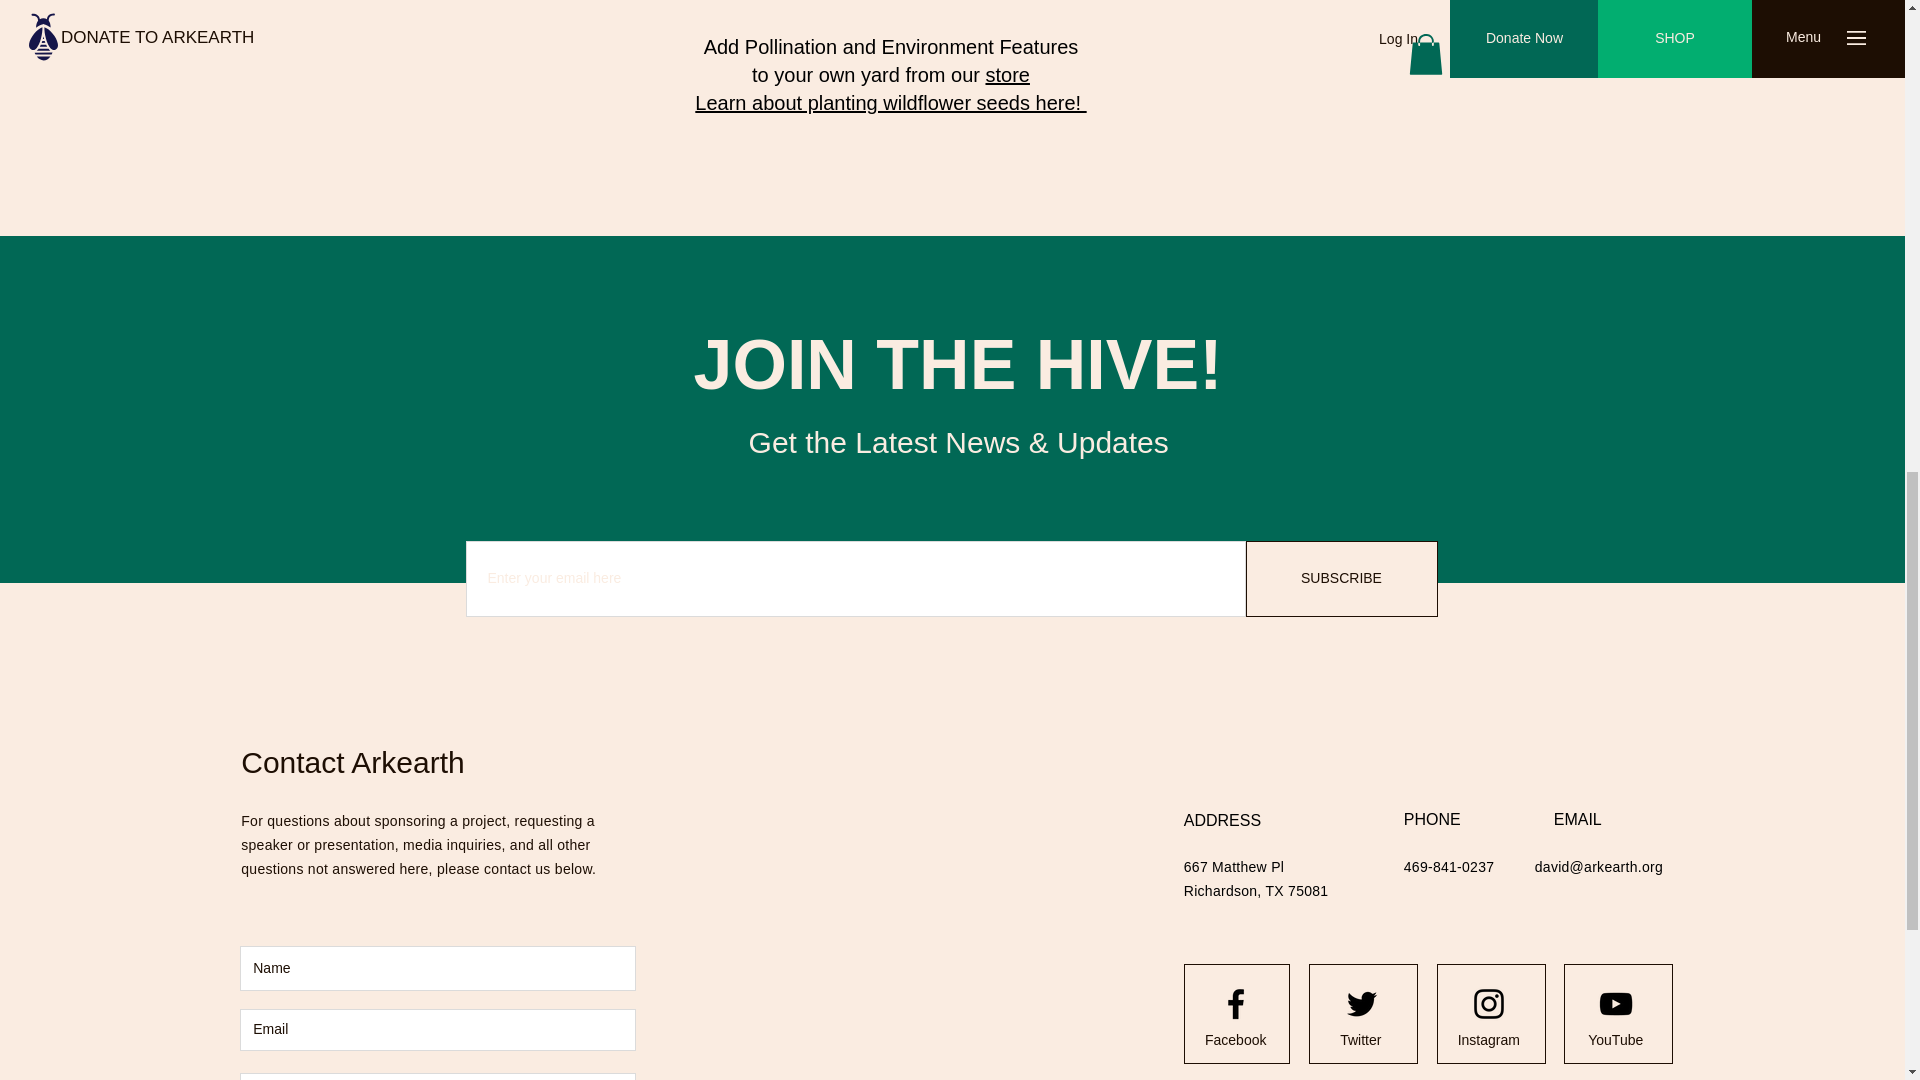  I want to click on SUBSCRIBE, so click(1342, 578).